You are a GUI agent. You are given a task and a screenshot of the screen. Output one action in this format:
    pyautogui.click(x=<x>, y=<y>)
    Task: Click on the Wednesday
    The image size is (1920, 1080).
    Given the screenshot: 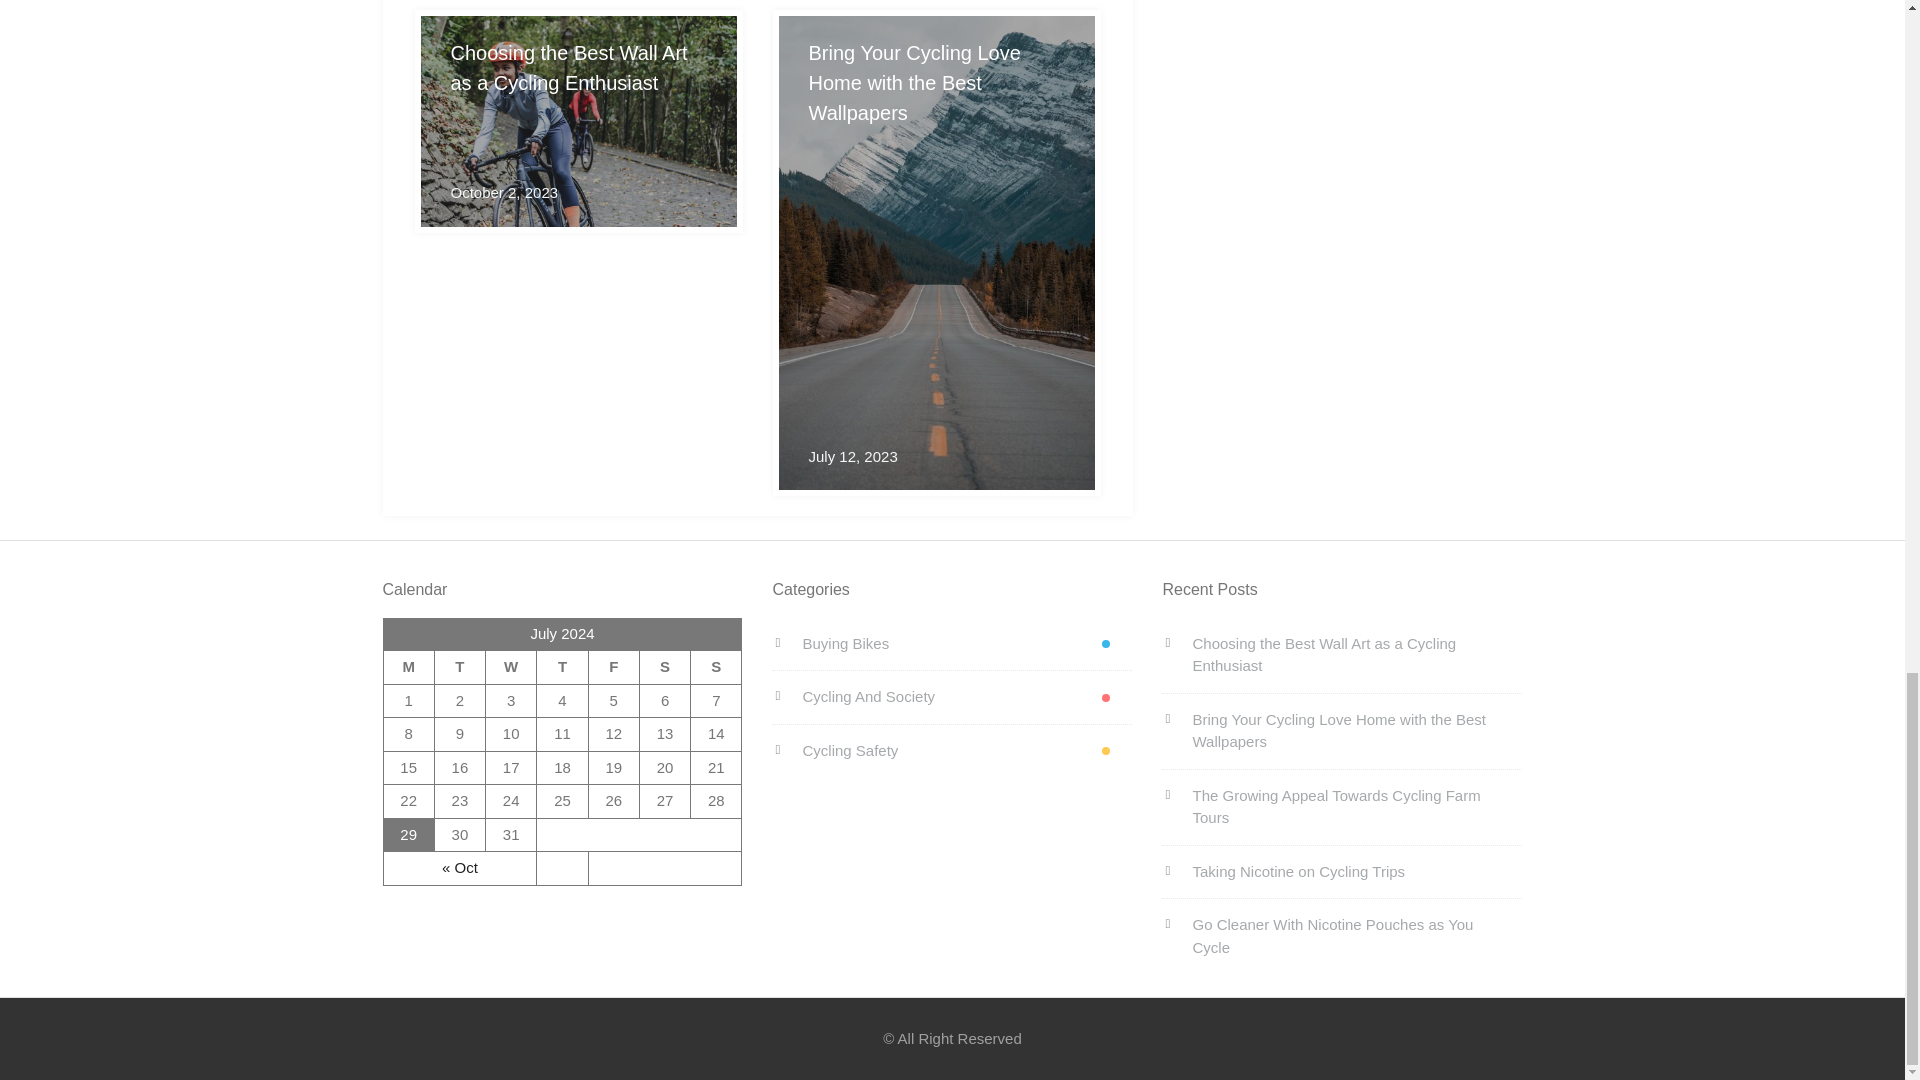 What is the action you would take?
    pyautogui.click(x=511, y=668)
    